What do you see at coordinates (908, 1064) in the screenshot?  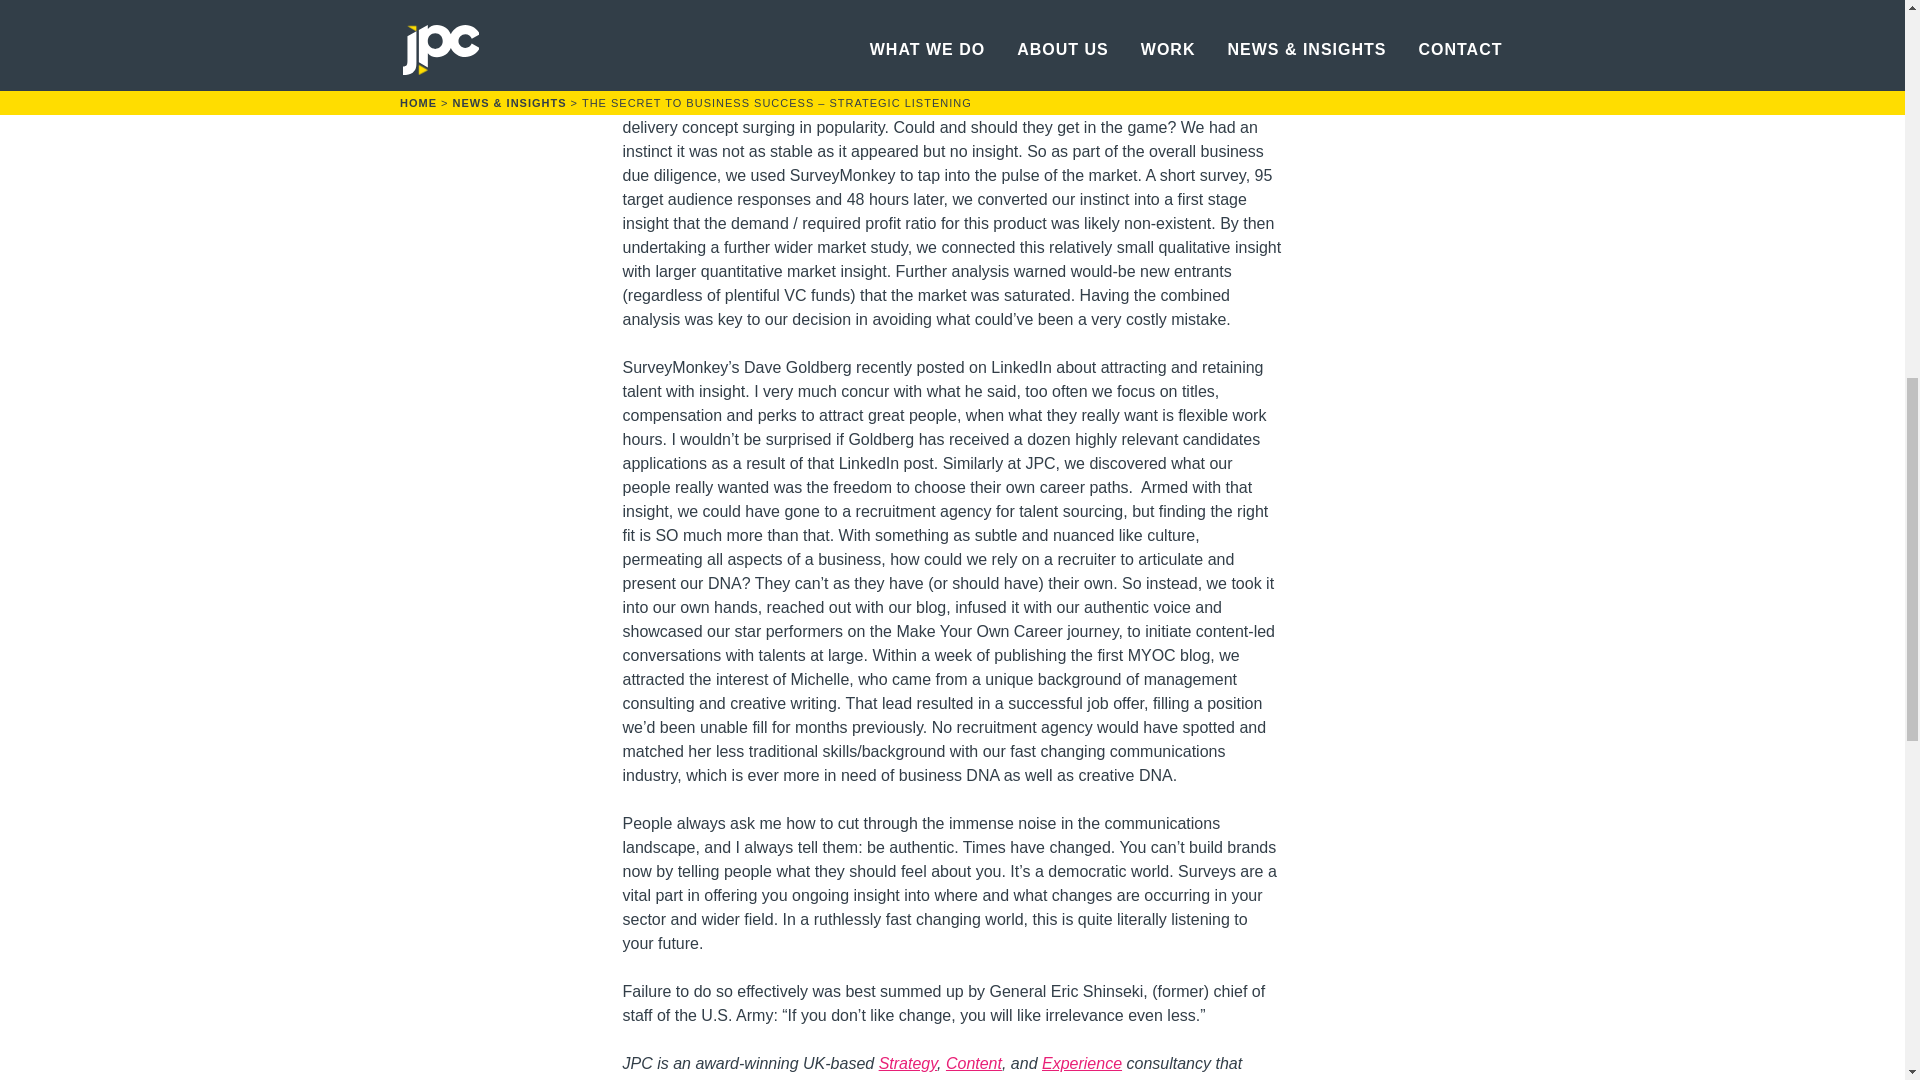 I see `Strategy` at bounding box center [908, 1064].